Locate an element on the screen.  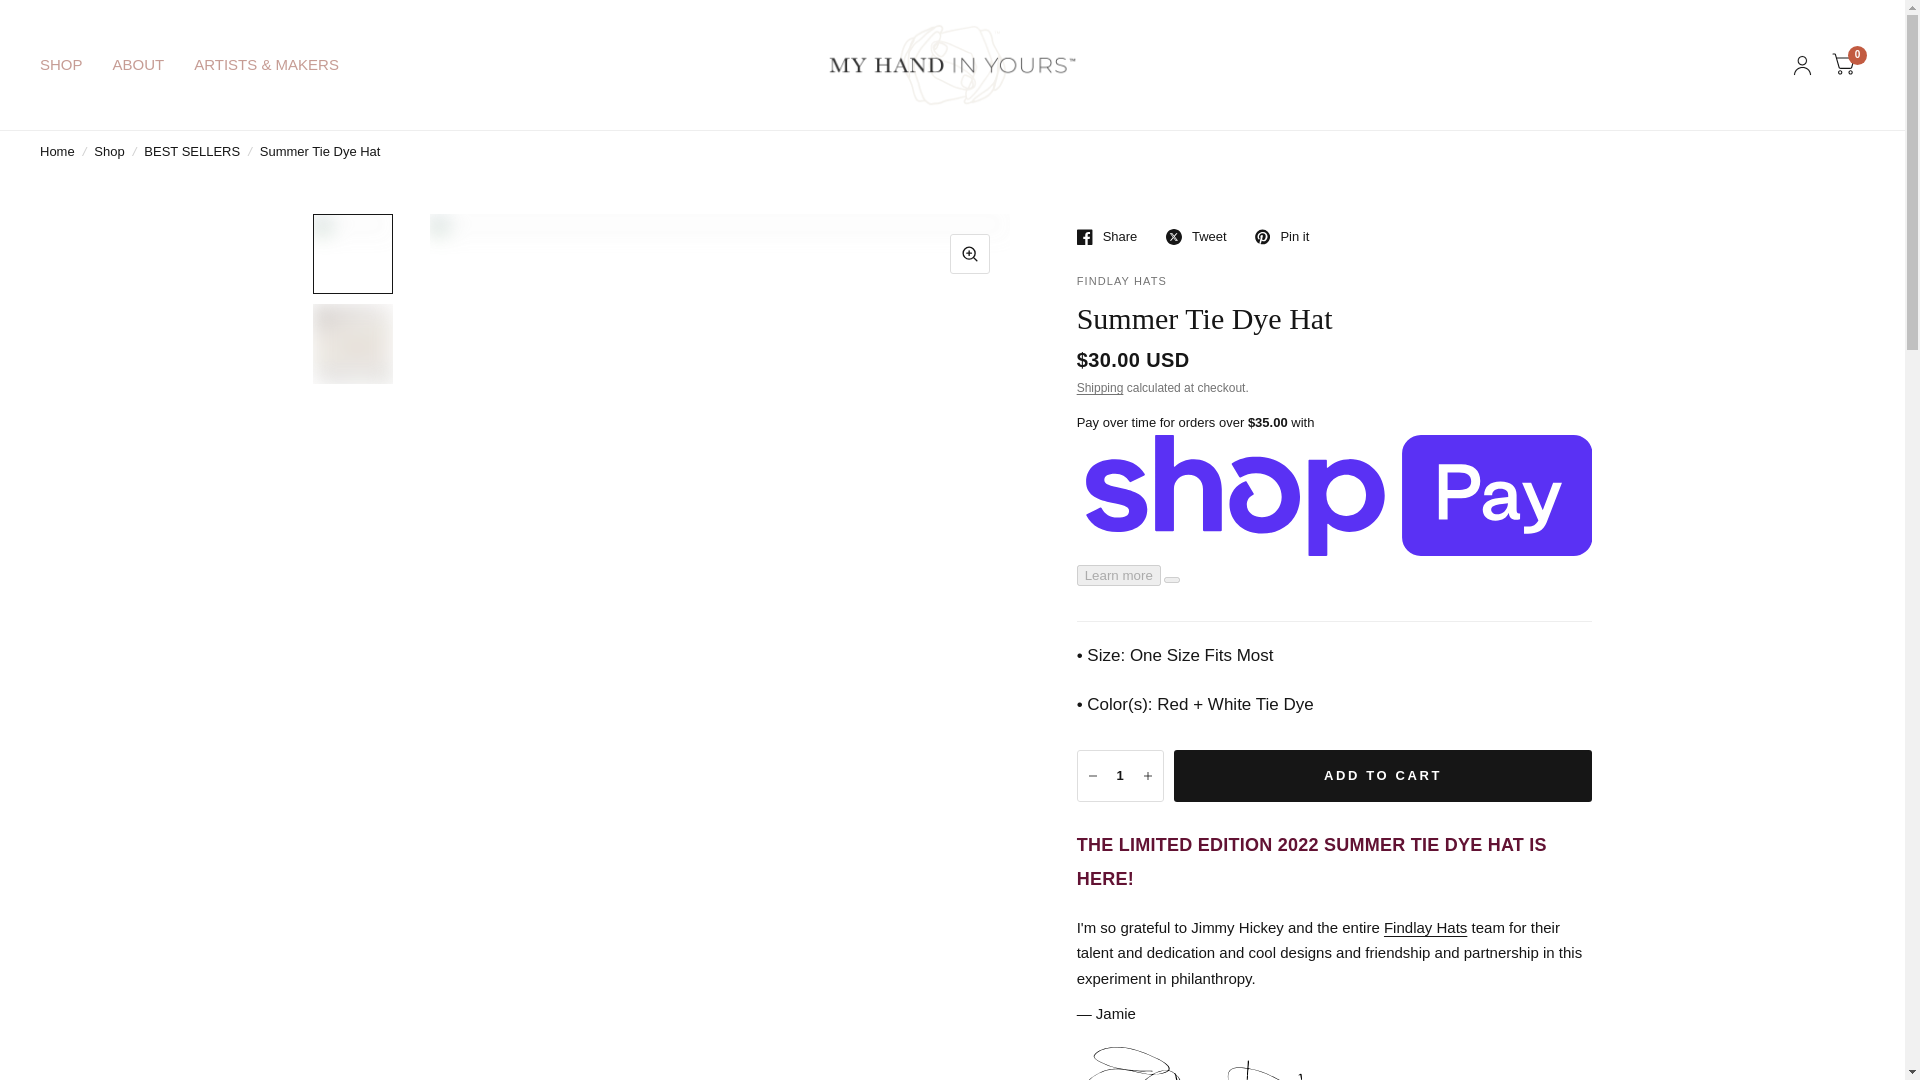
Pin it is located at coordinates (1282, 236).